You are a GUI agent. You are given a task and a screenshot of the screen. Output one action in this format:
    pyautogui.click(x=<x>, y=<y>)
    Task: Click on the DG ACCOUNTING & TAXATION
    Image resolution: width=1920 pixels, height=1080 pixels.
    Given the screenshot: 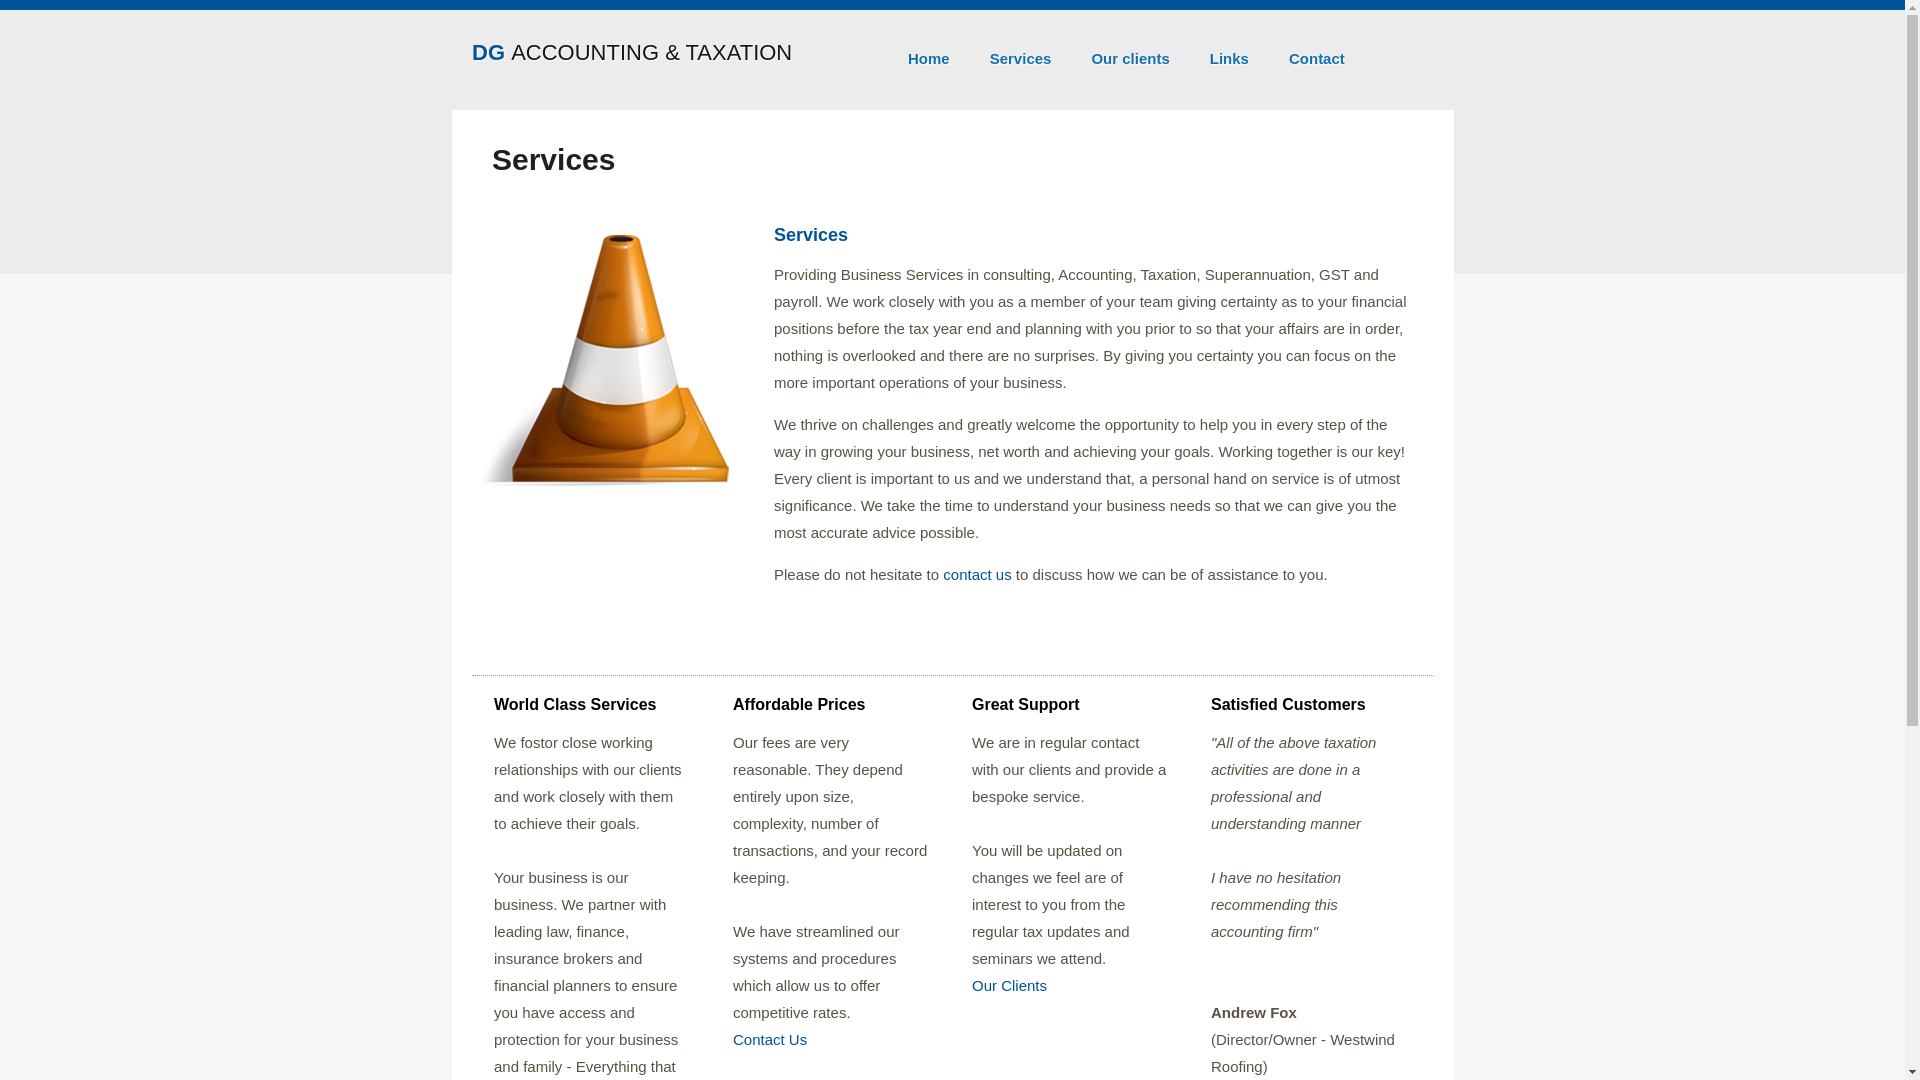 What is the action you would take?
    pyautogui.click(x=632, y=52)
    